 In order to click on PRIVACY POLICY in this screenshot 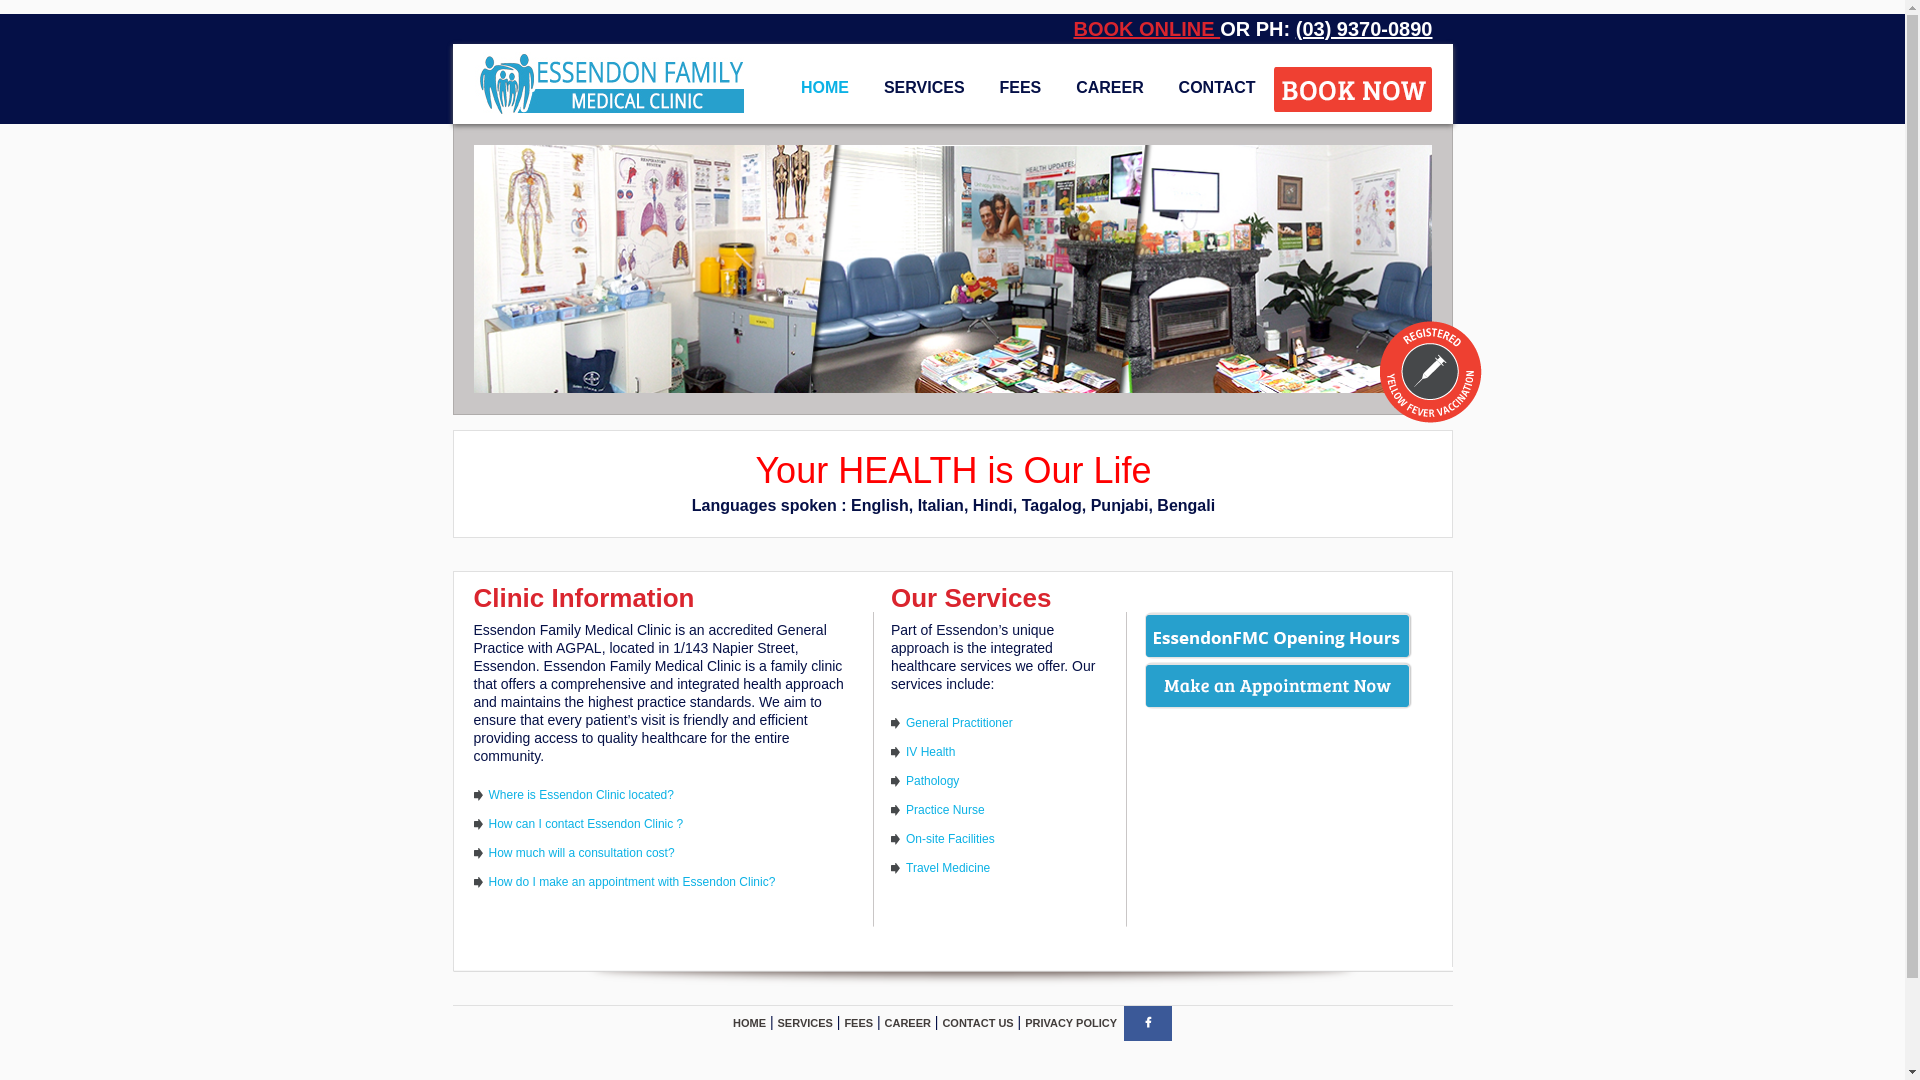, I will do `click(1071, 1023)`.